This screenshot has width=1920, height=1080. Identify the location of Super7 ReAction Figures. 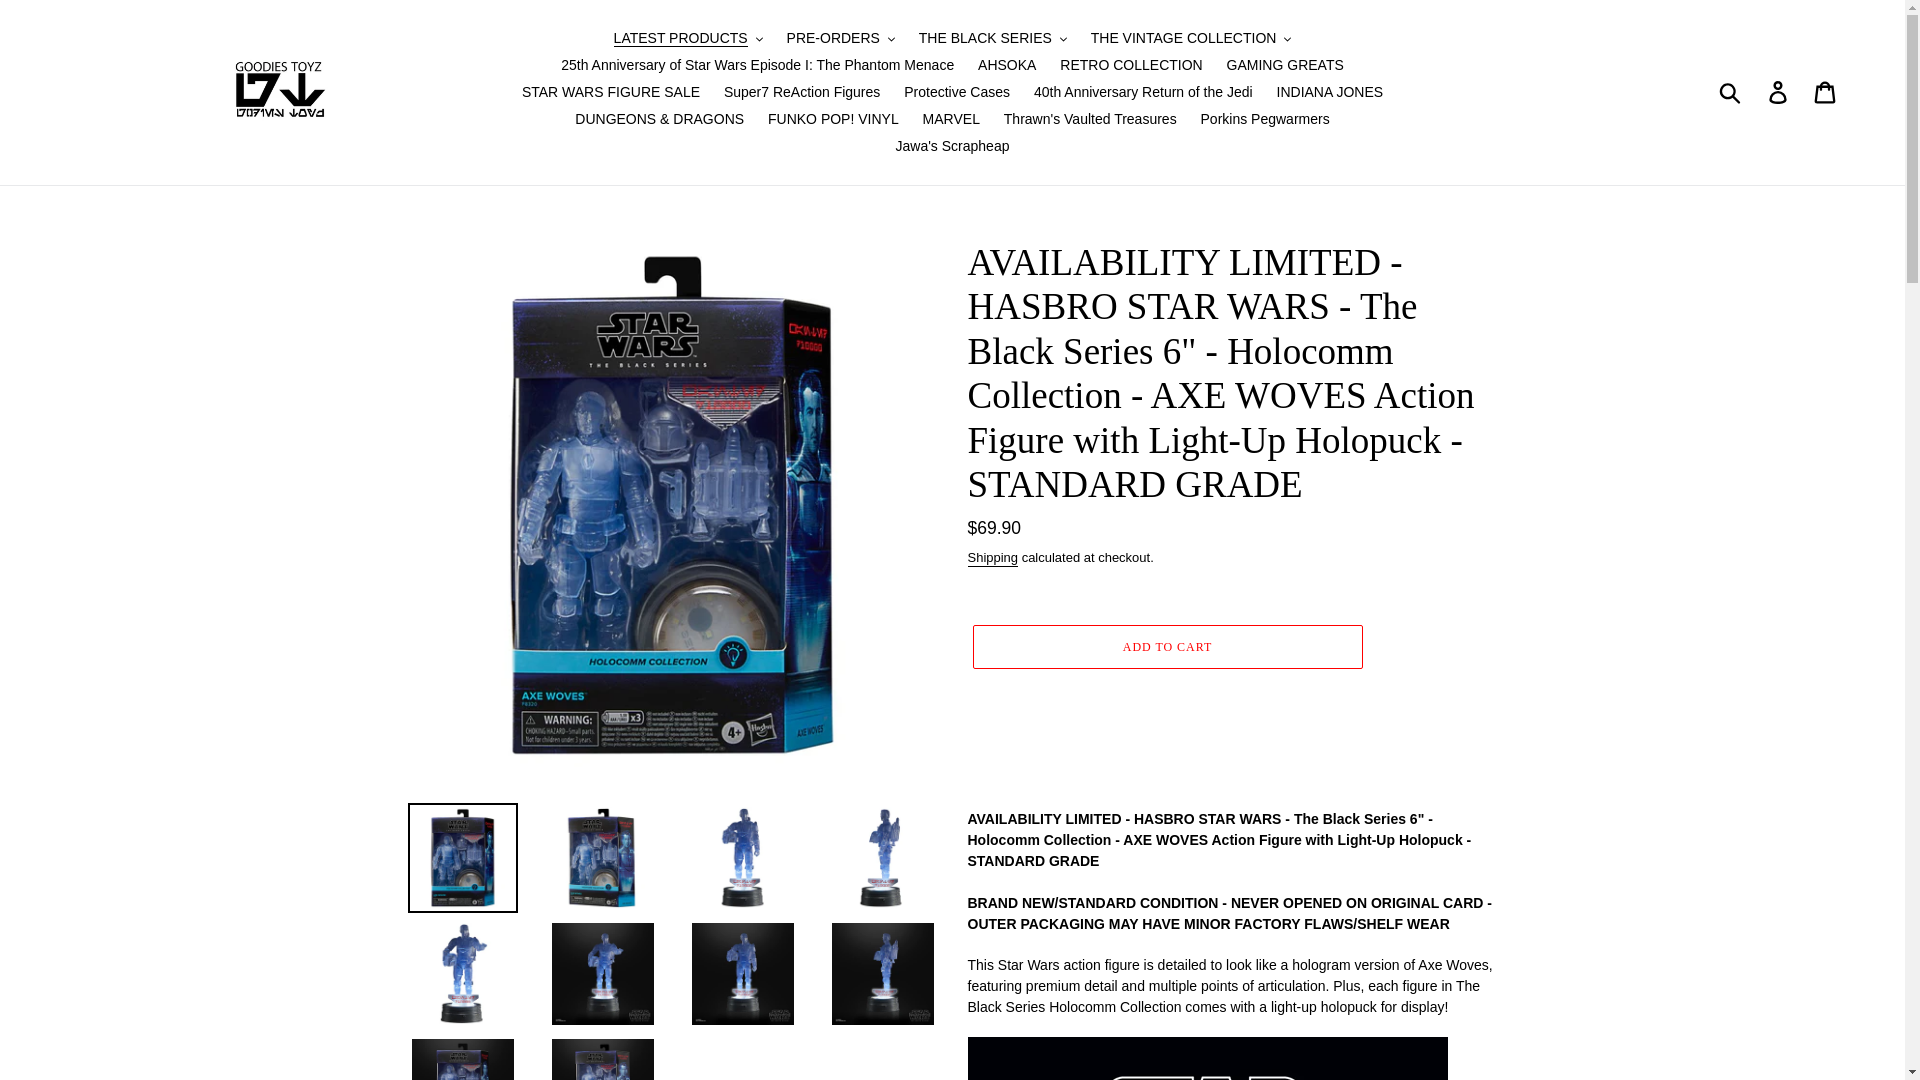
(802, 92).